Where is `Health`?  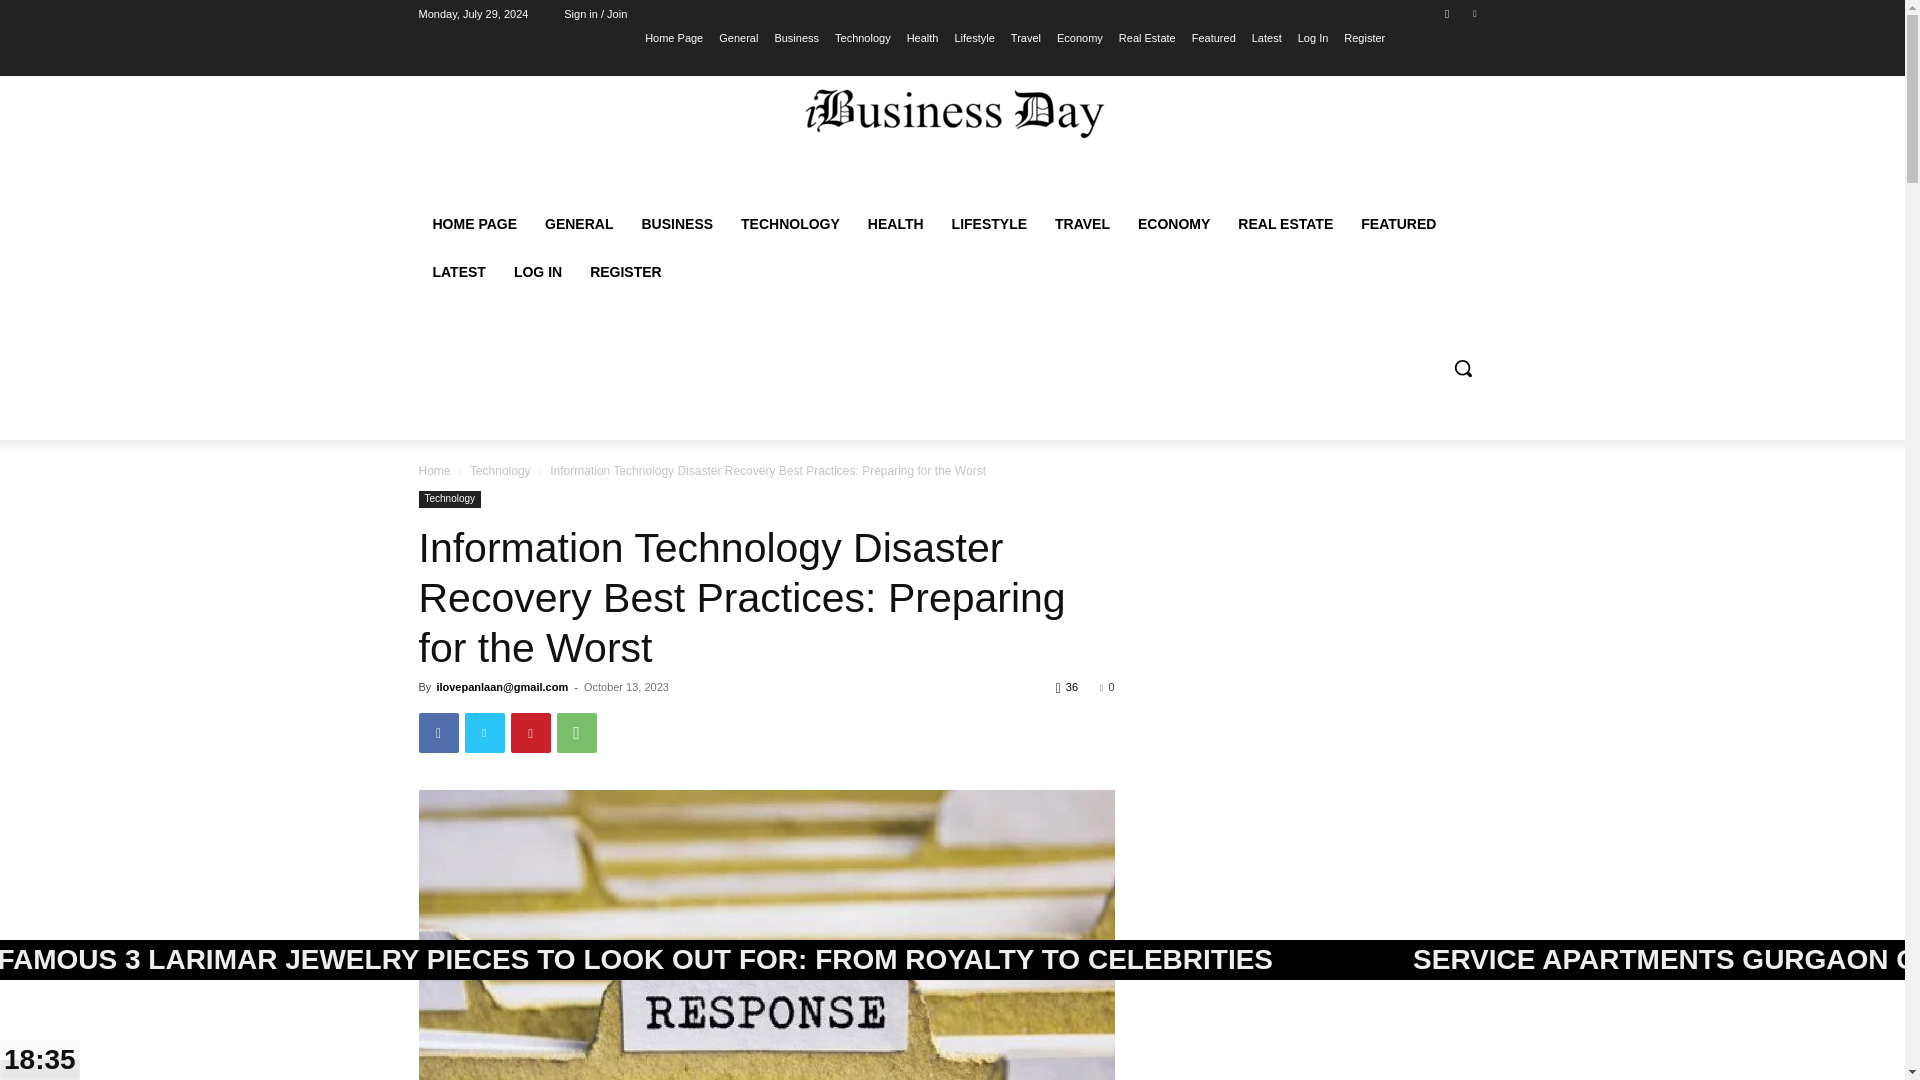
Health is located at coordinates (922, 37).